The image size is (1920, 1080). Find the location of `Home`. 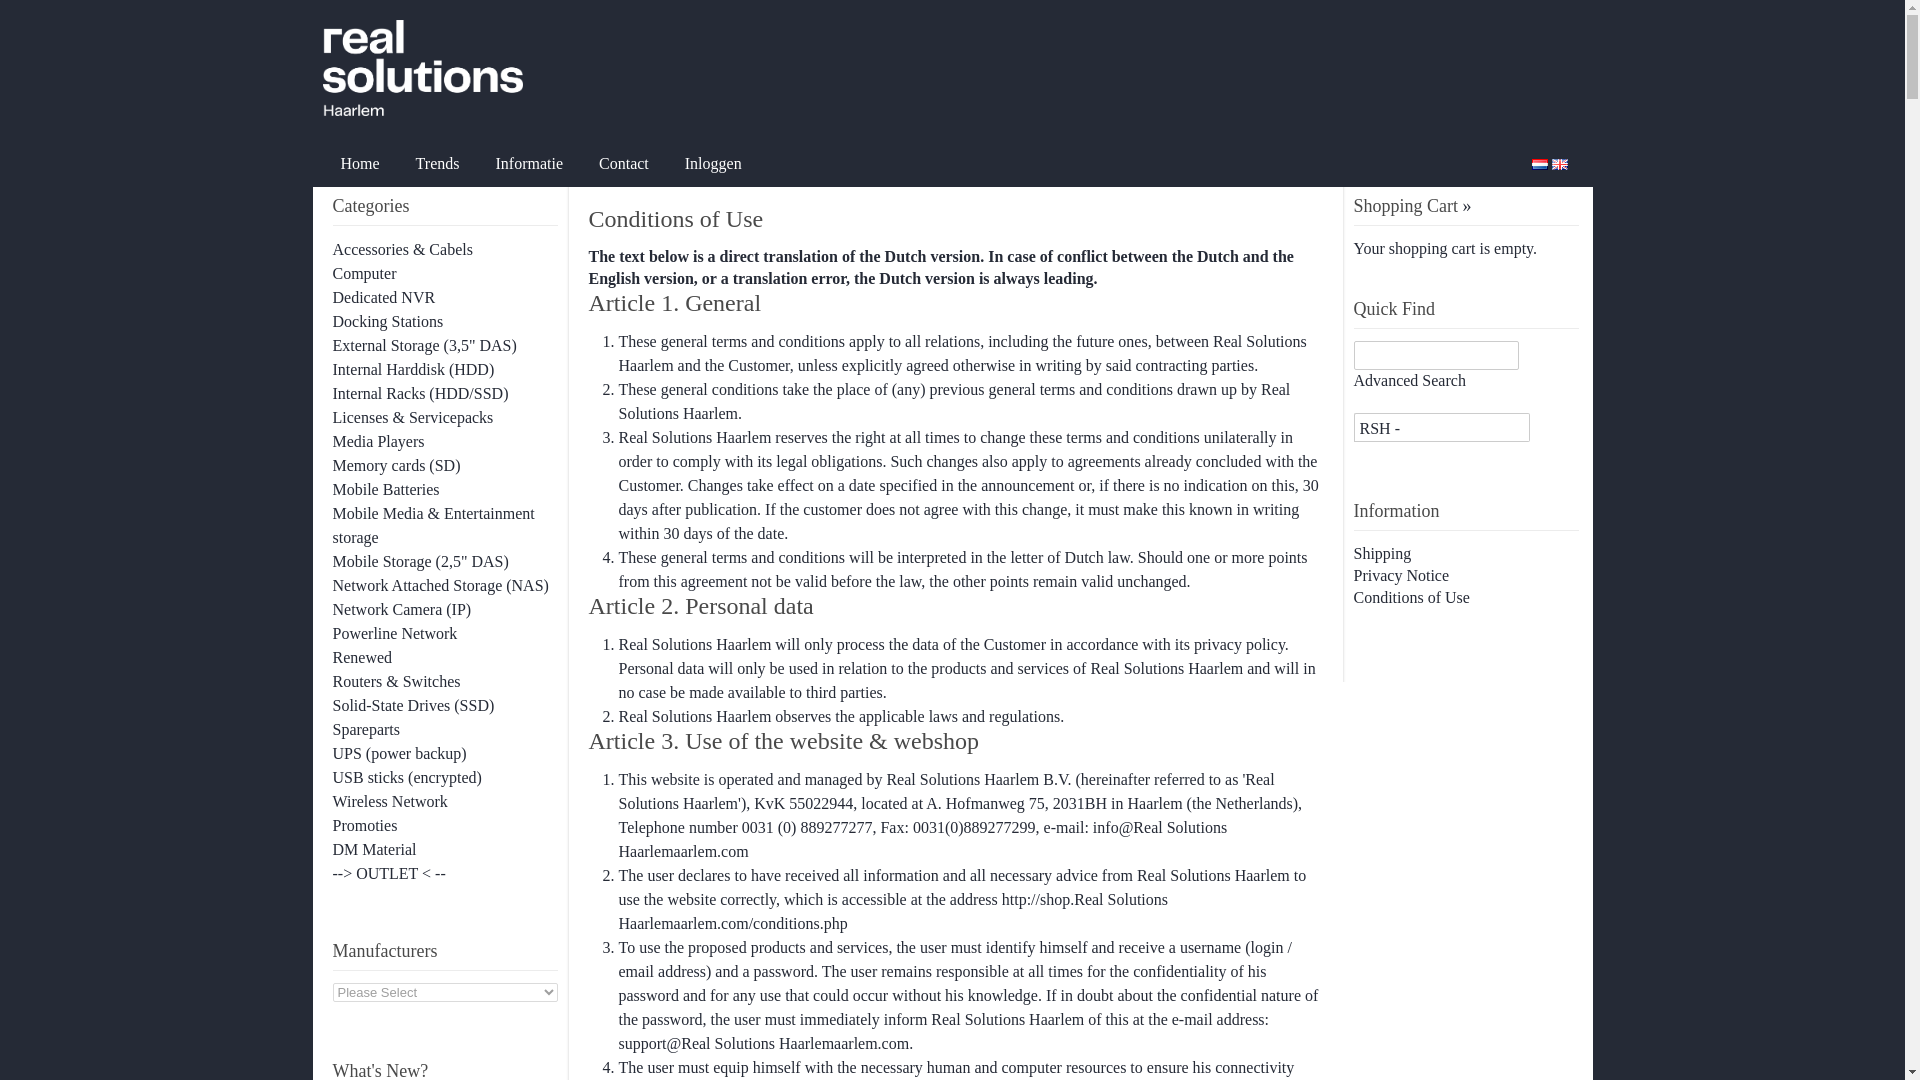

Home is located at coordinates (360, 164).